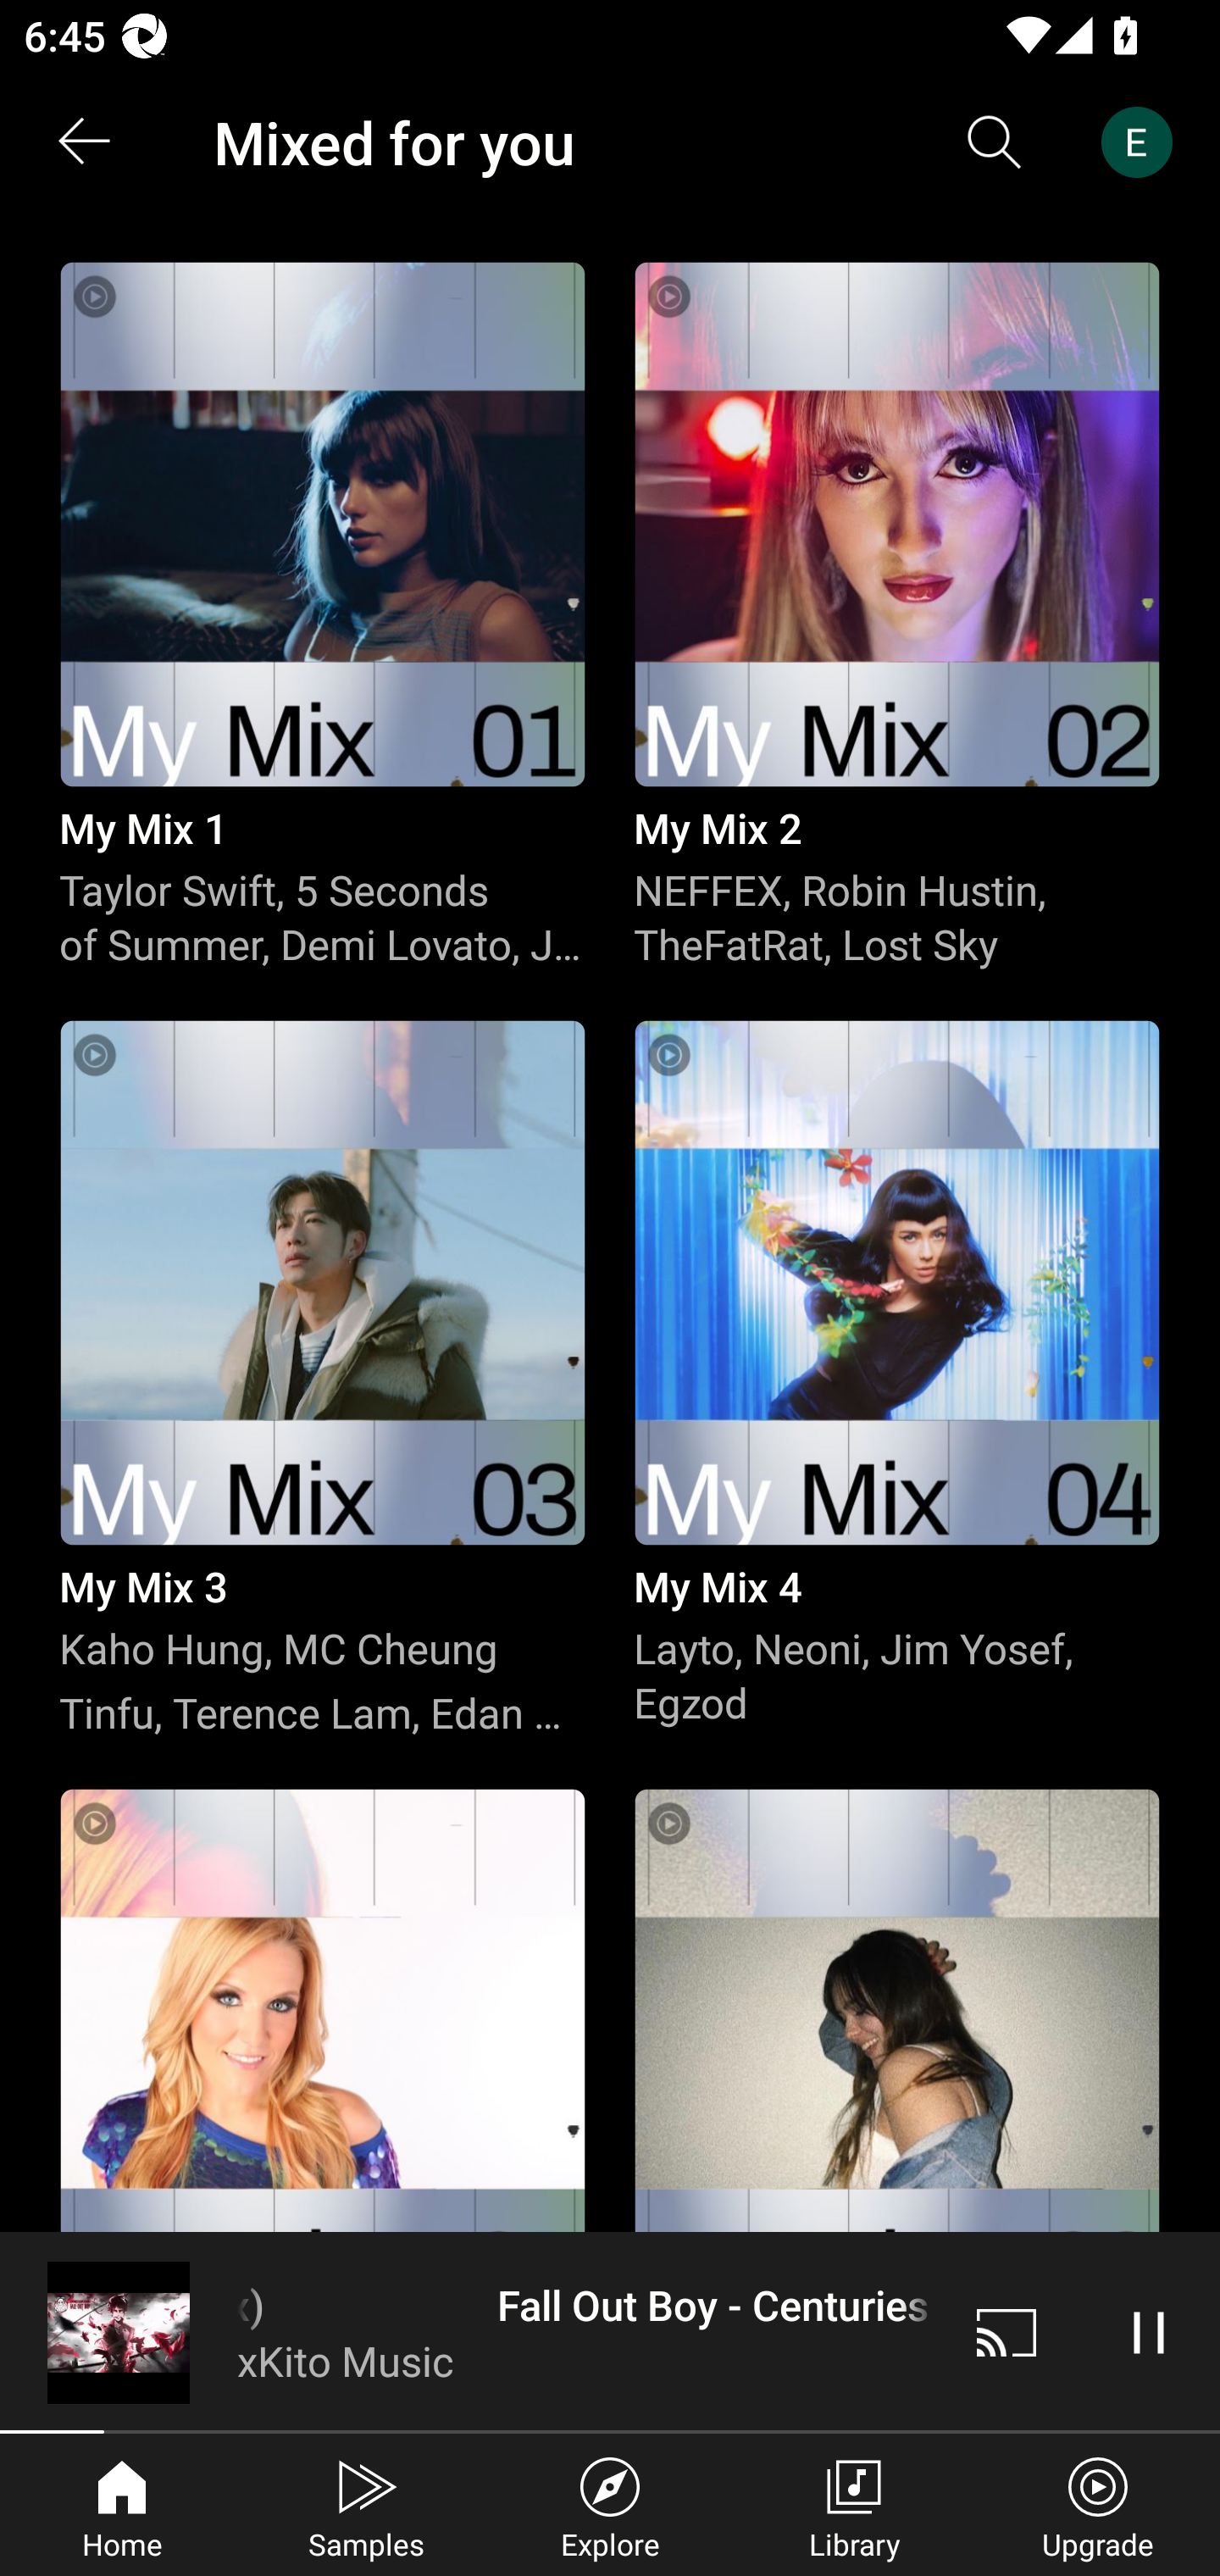  What do you see at coordinates (610, 2505) in the screenshot?
I see `Explore` at bounding box center [610, 2505].